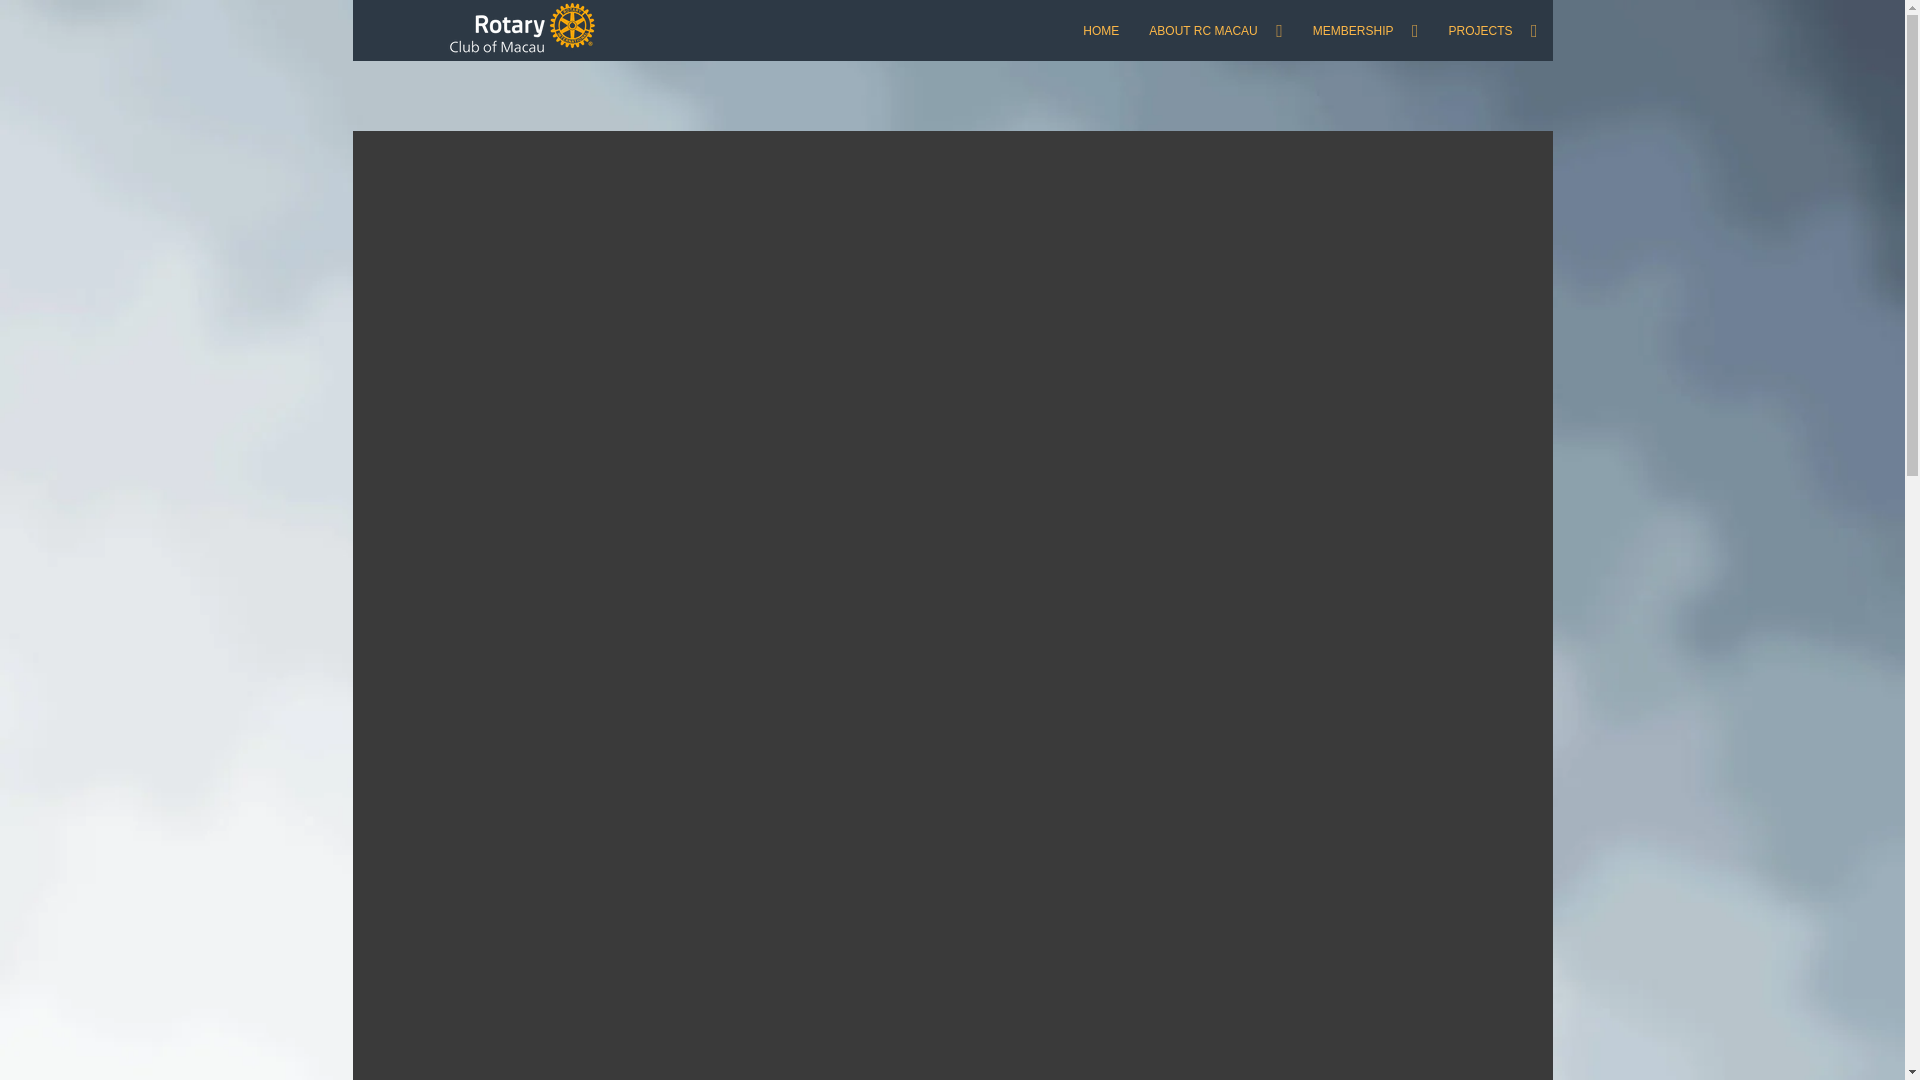 This screenshot has height=1080, width=1920. Describe the element at coordinates (1216, 30) in the screenshot. I see `ABOUT RC MACAU` at that location.